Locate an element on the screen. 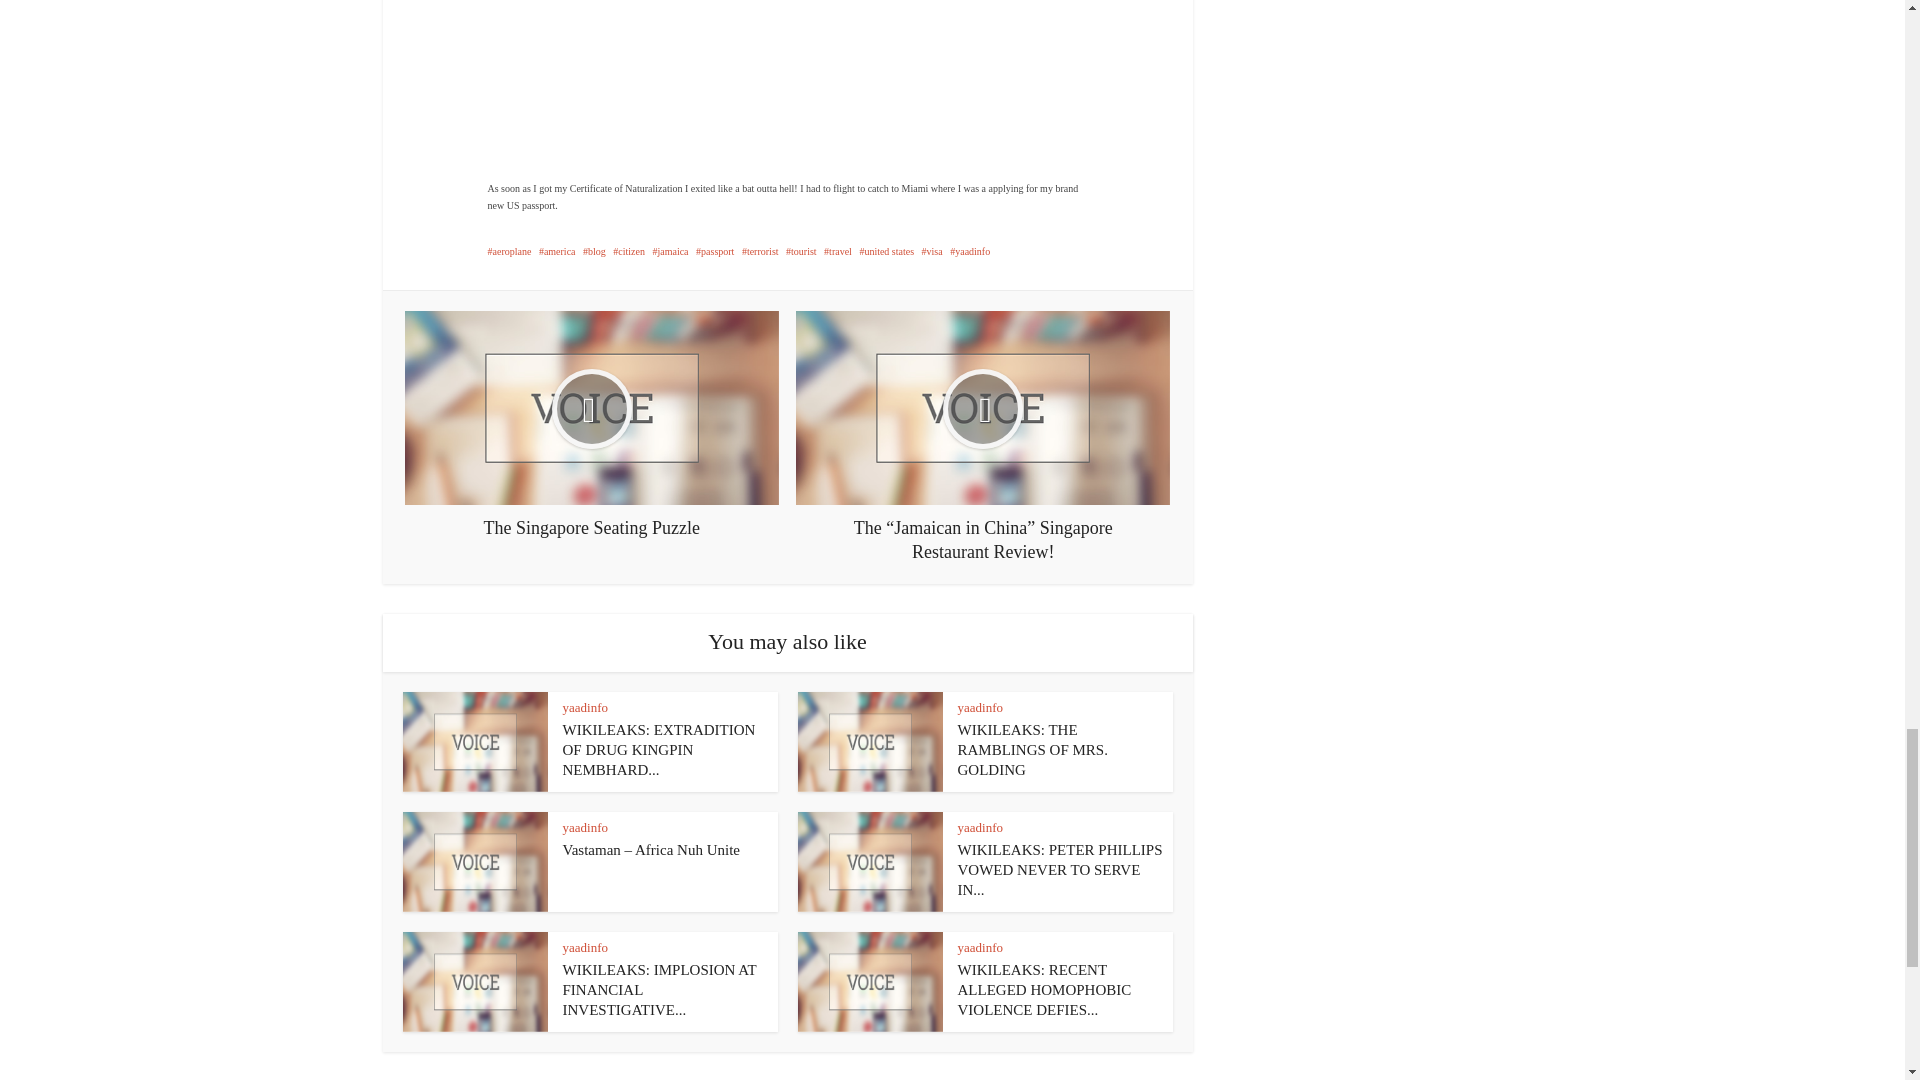 The width and height of the screenshot is (1920, 1080). passport is located at coordinates (714, 252).